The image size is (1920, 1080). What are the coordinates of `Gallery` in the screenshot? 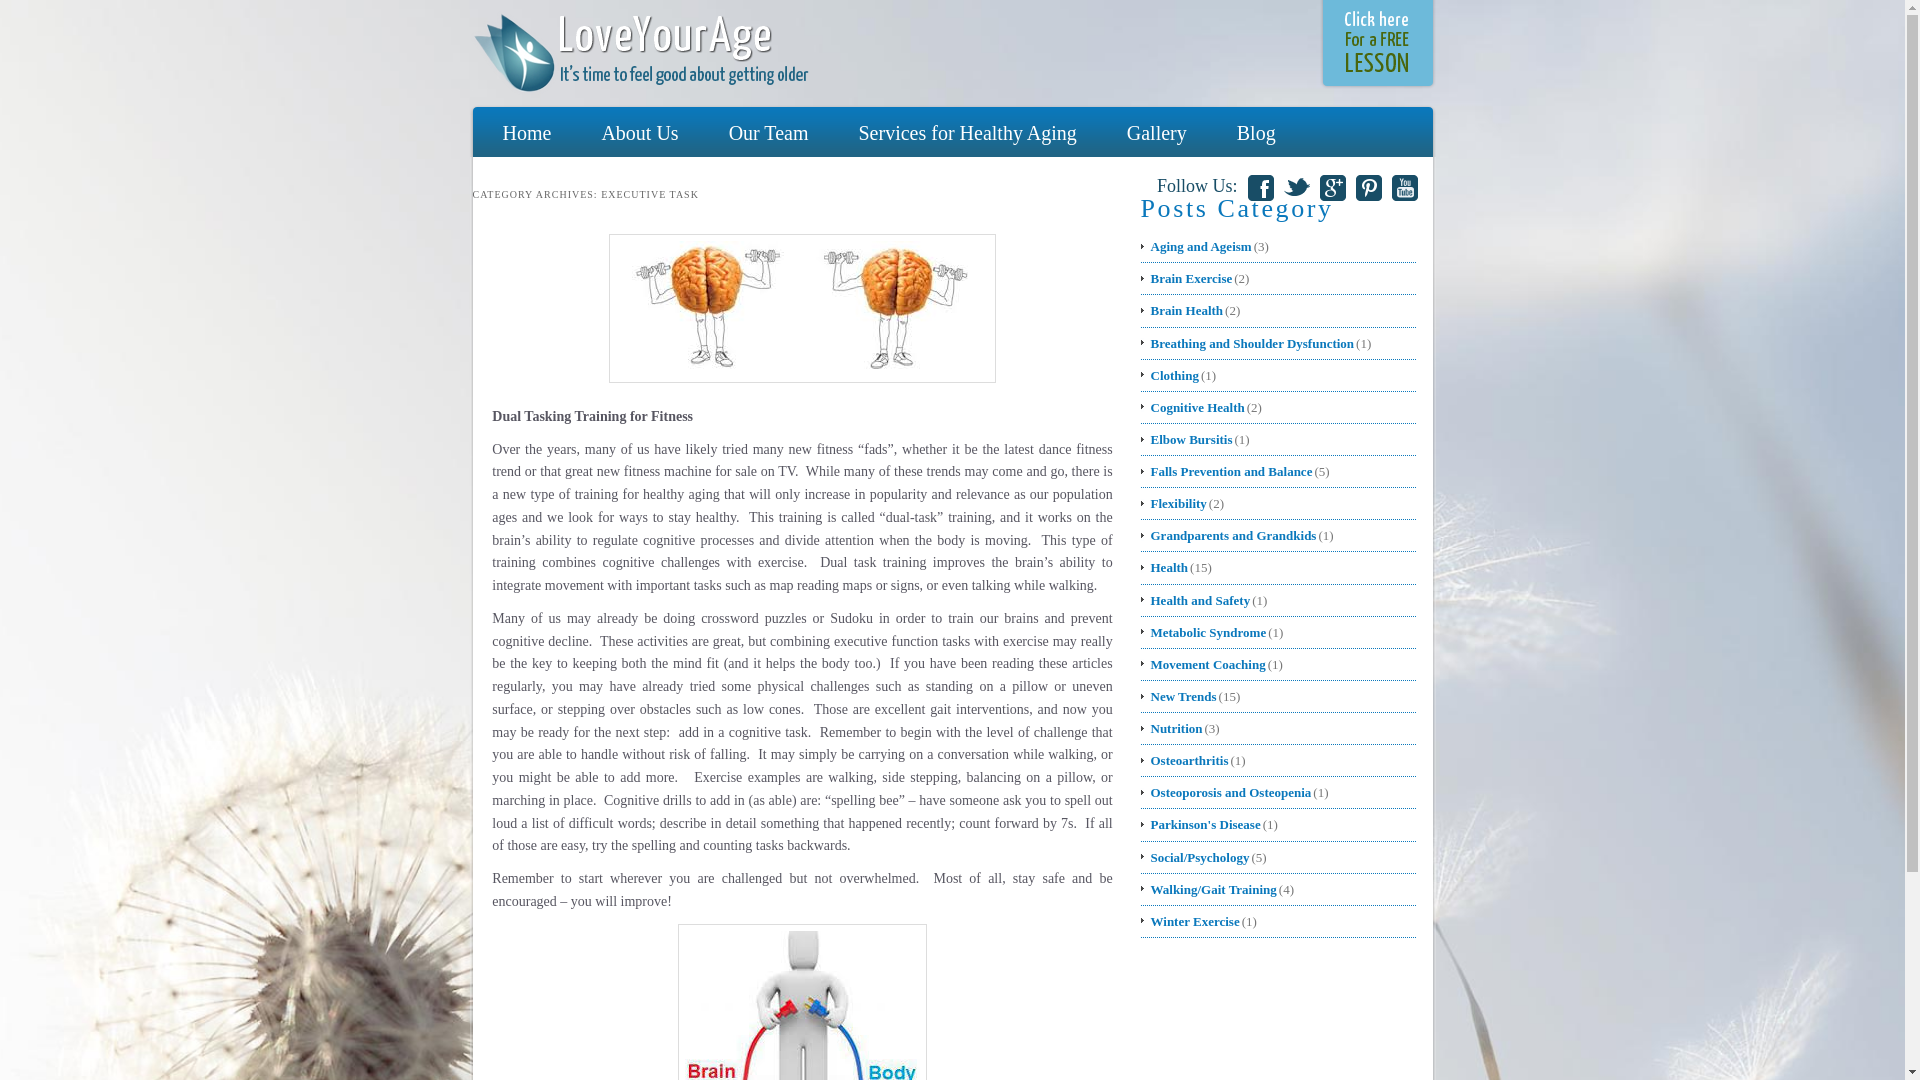 It's located at (1156, 133).